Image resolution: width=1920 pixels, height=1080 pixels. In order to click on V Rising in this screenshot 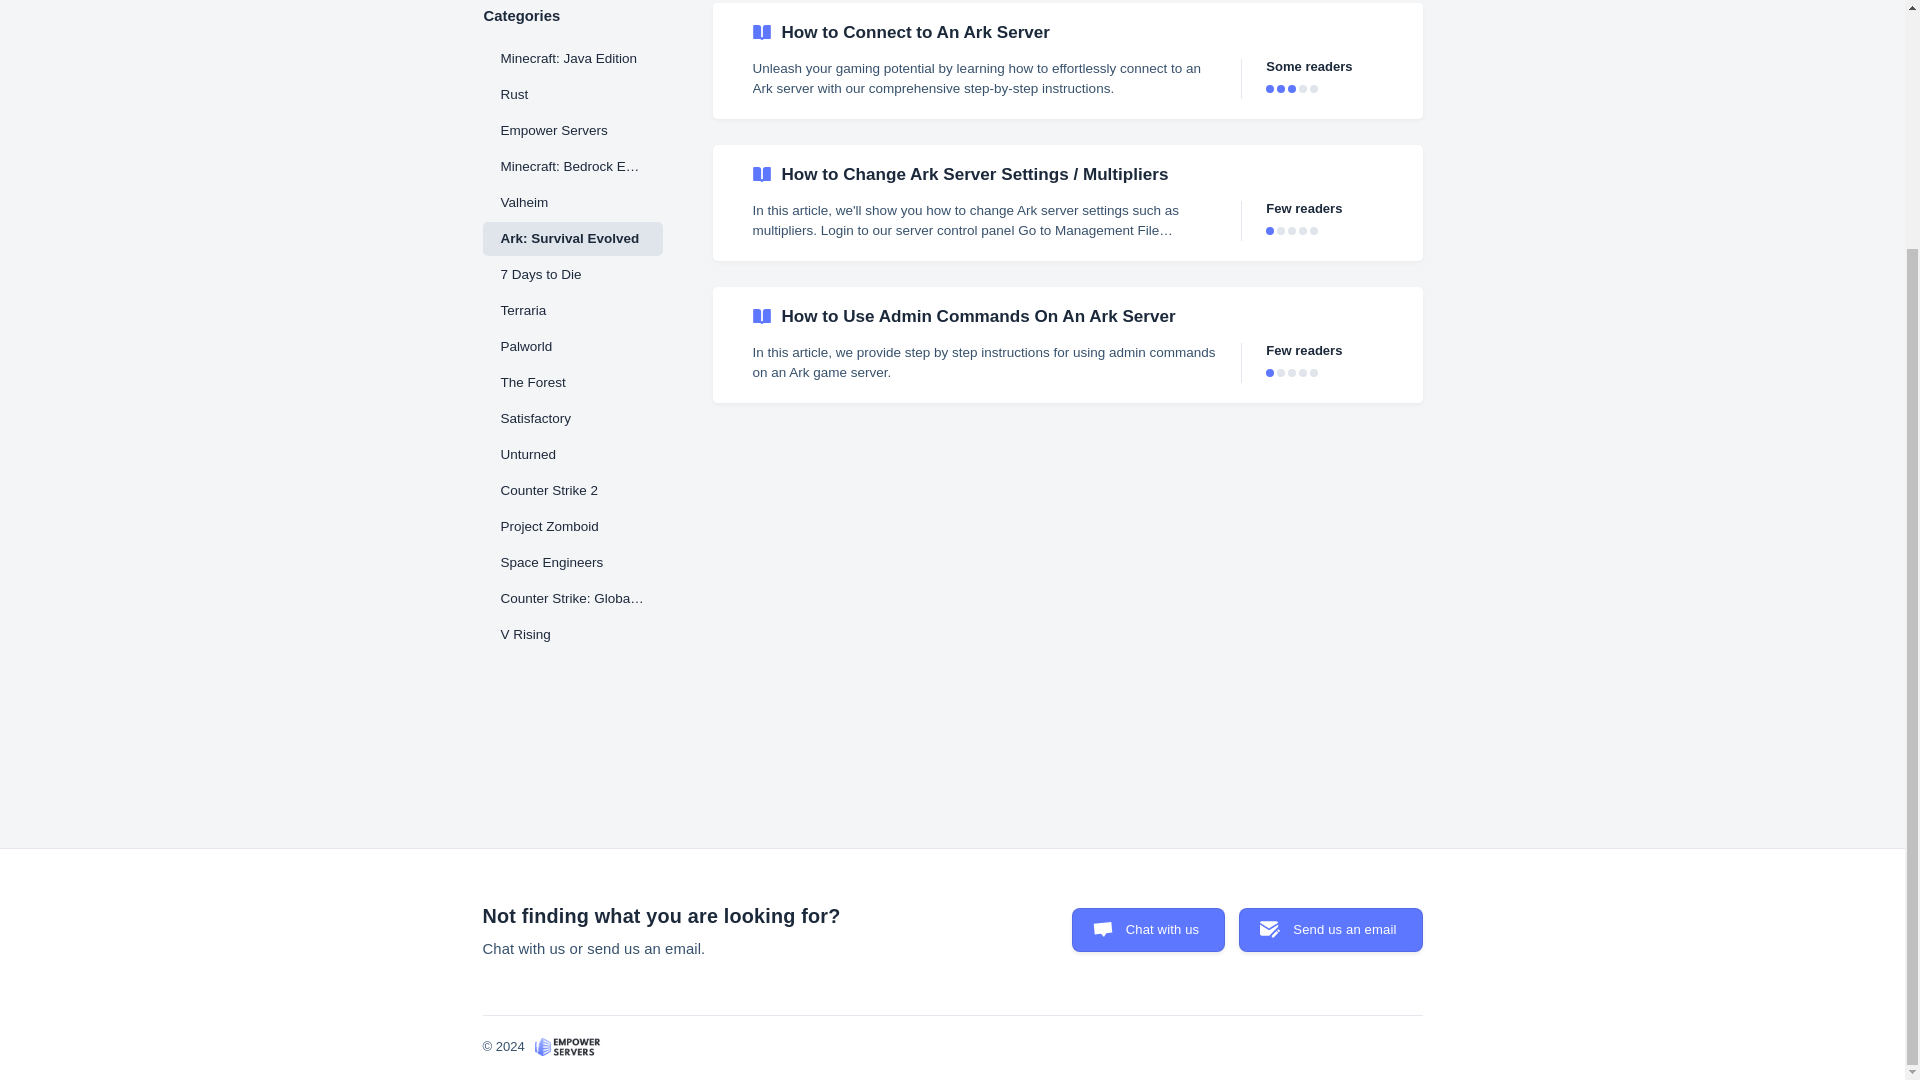, I will do `click(572, 634)`.